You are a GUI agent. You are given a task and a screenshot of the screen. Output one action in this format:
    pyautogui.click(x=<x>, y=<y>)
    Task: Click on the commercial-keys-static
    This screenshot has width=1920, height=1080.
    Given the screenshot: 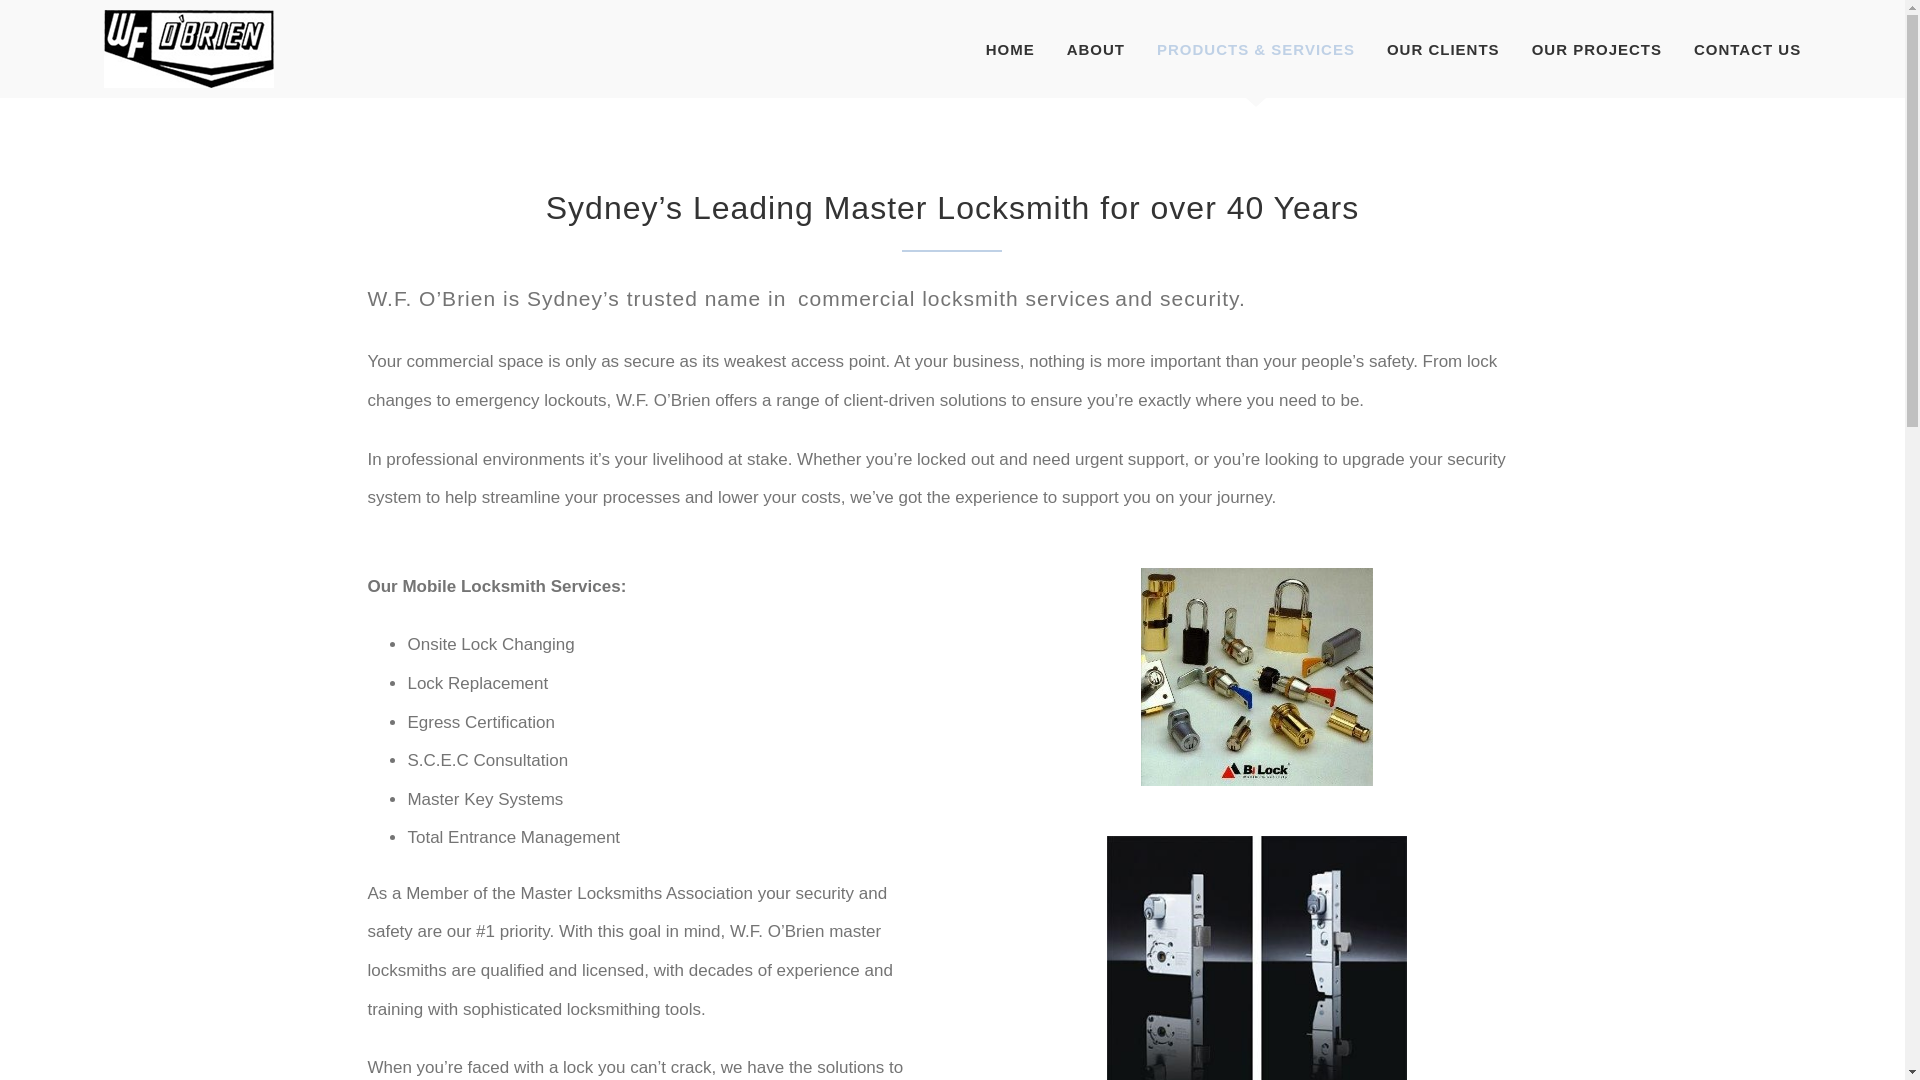 What is the action you would take?
    pyautogui.click(x=1257, y=958)
    